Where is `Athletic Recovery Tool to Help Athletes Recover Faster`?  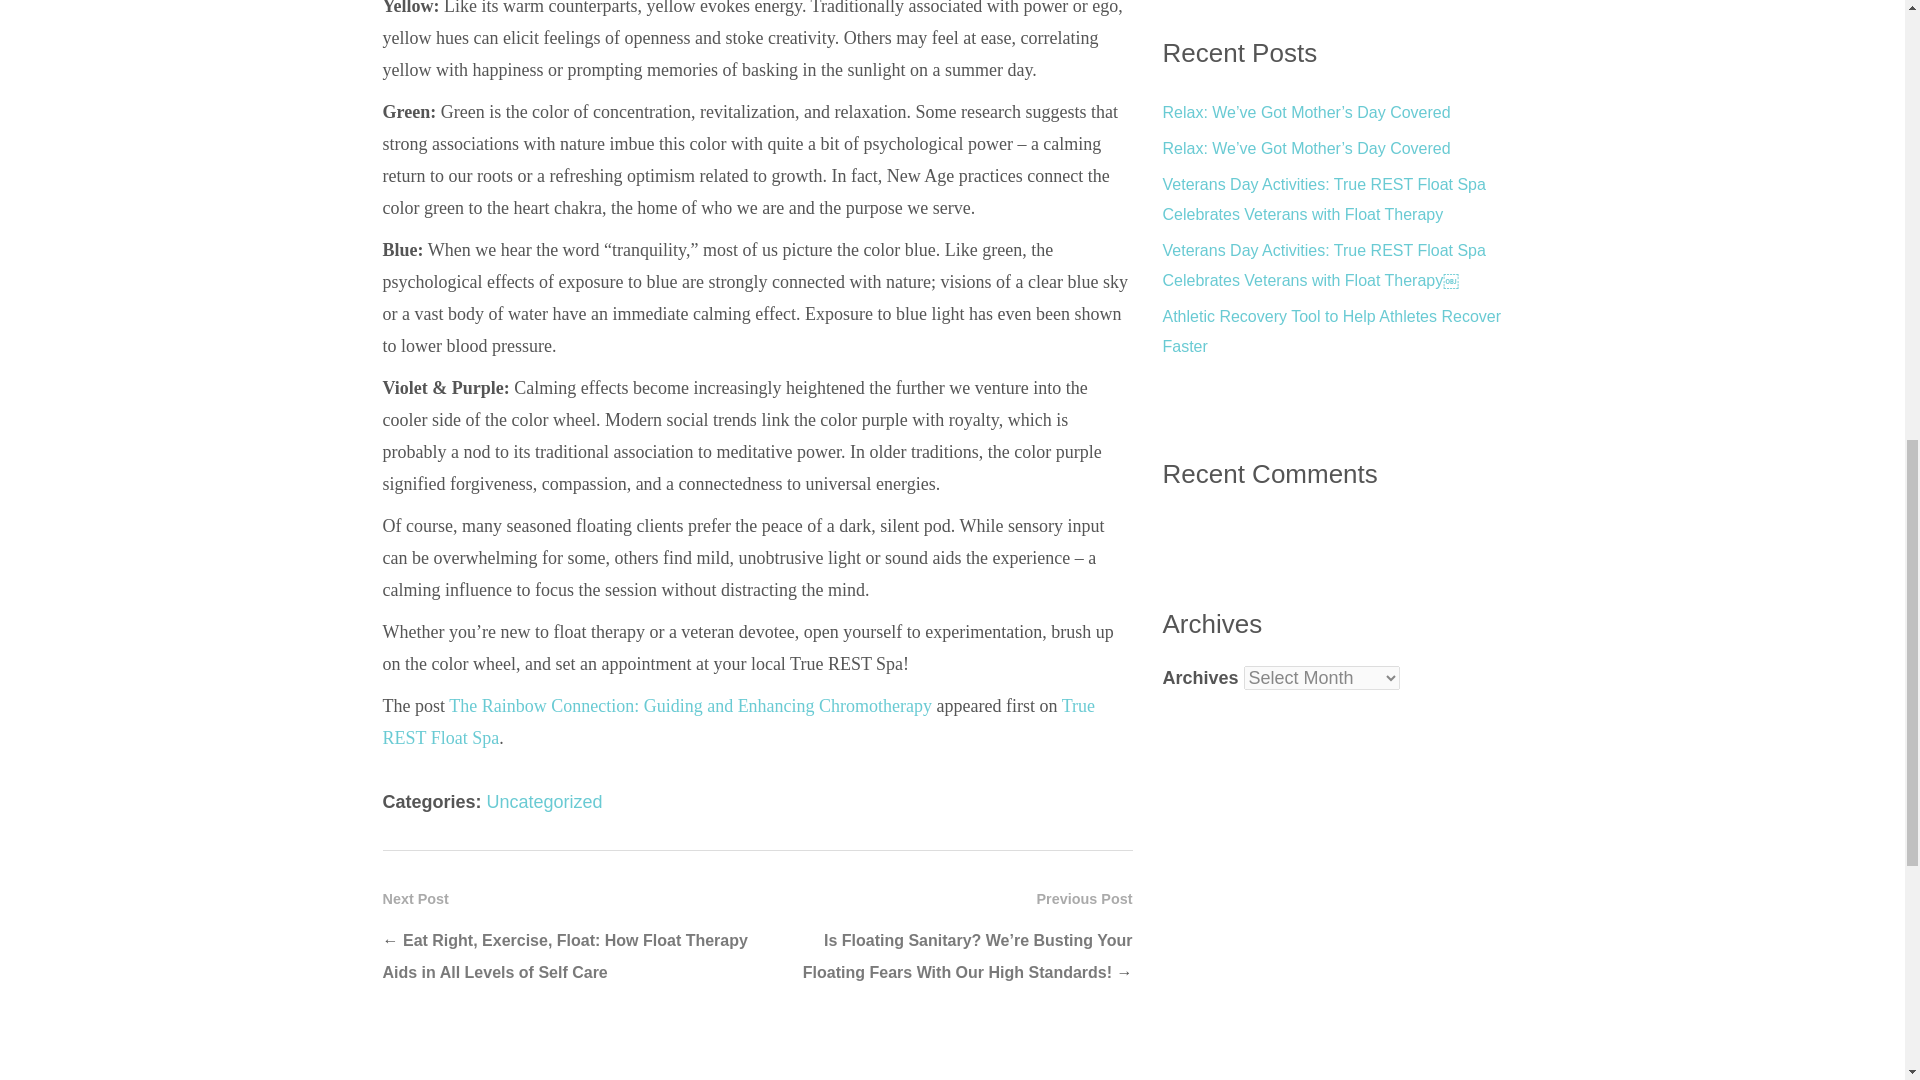
Athletic Recovery Tool to Help Athletes Recover Faster is located at coordinates (1331, 331).